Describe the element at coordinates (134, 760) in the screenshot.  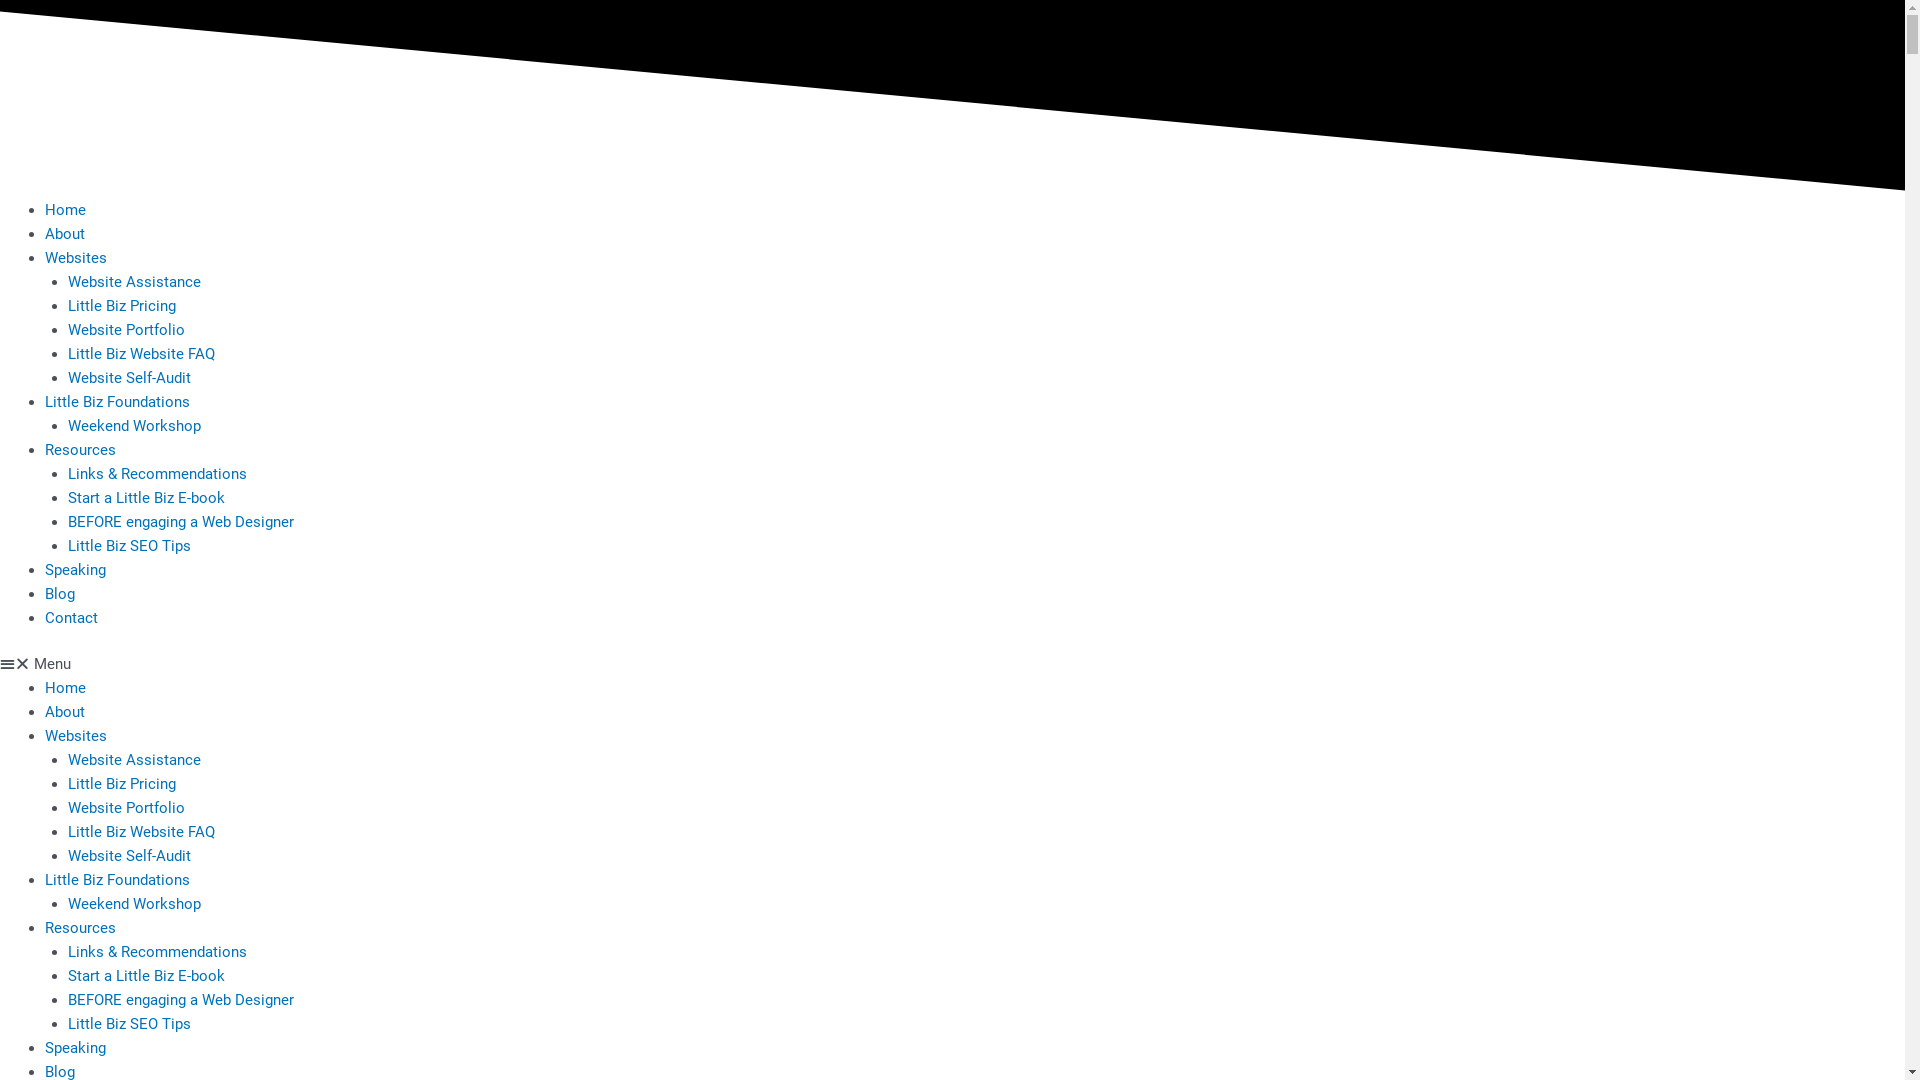
I see `Website Assistance` at that location.